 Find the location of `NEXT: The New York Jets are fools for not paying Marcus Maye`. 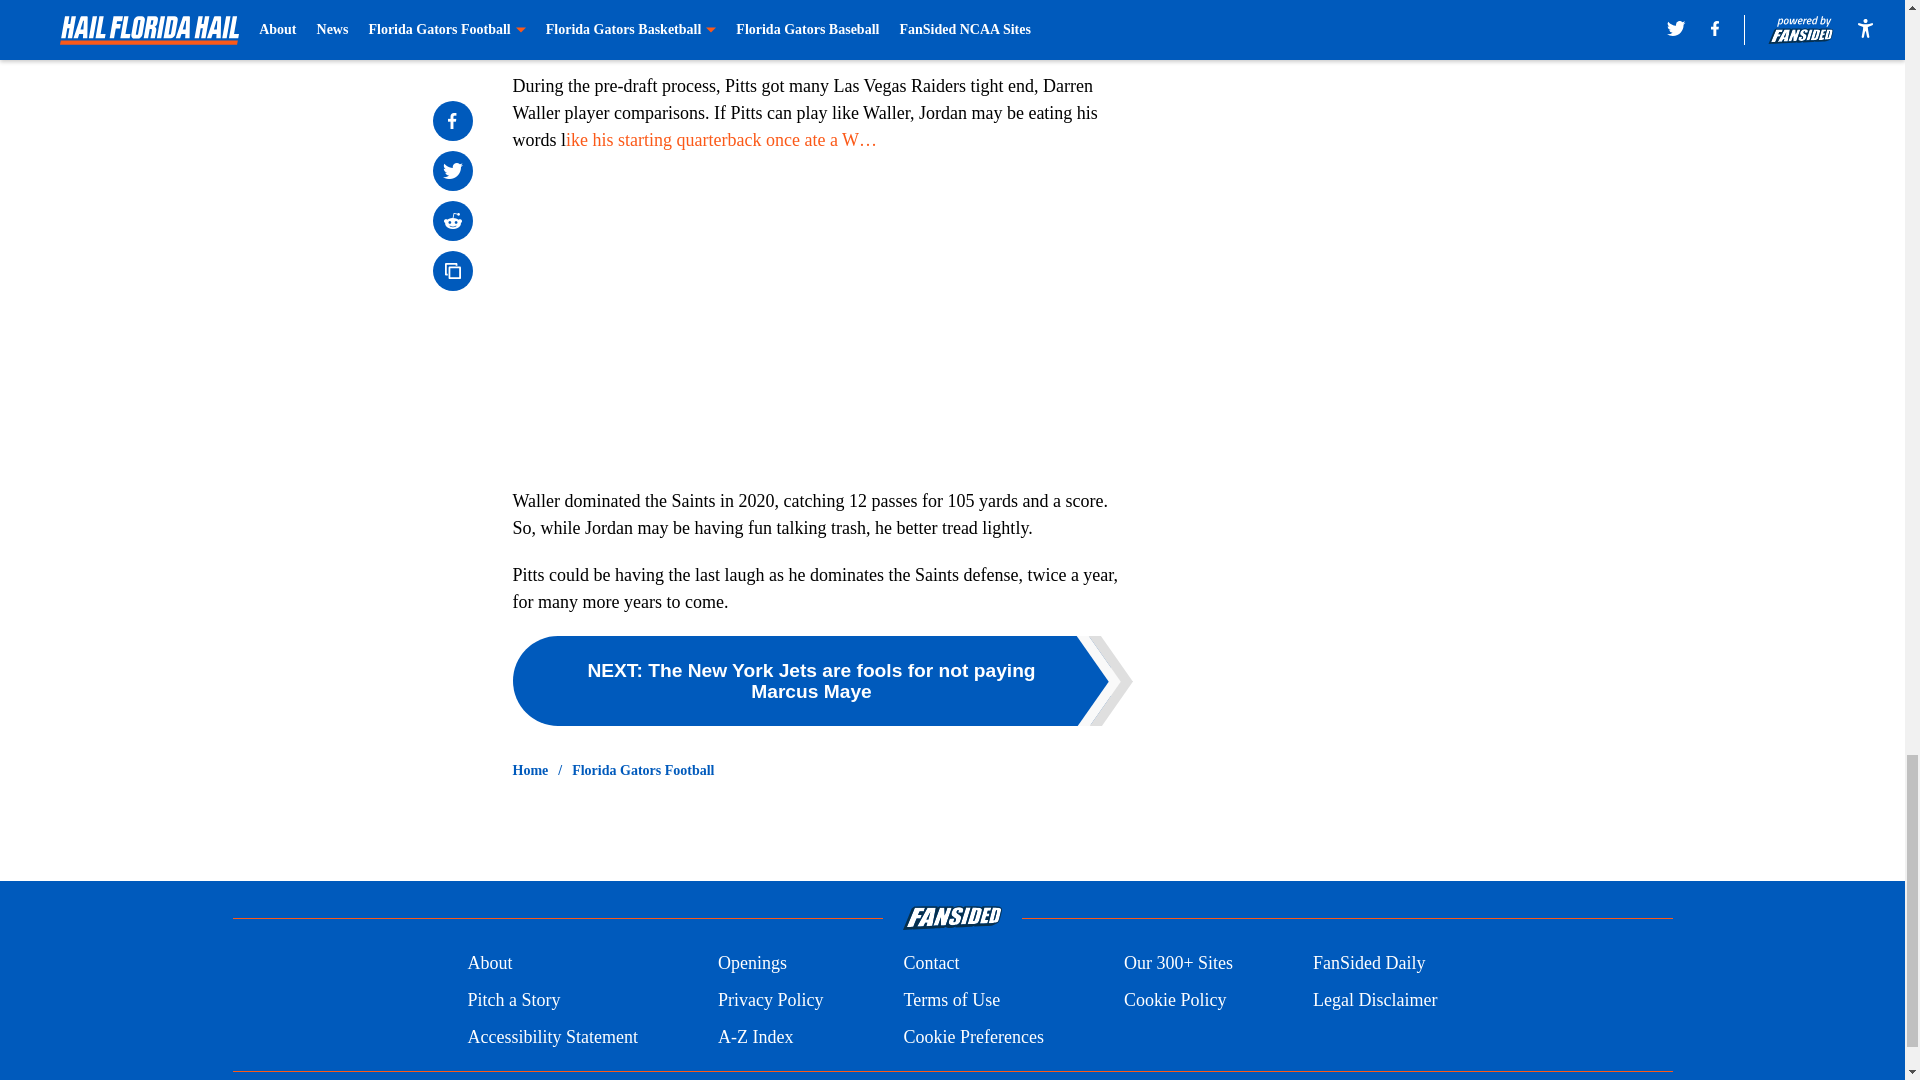

NEXT: The New York Jets are fools for not paying Marcus Maye is located at coordinates (822, 680).